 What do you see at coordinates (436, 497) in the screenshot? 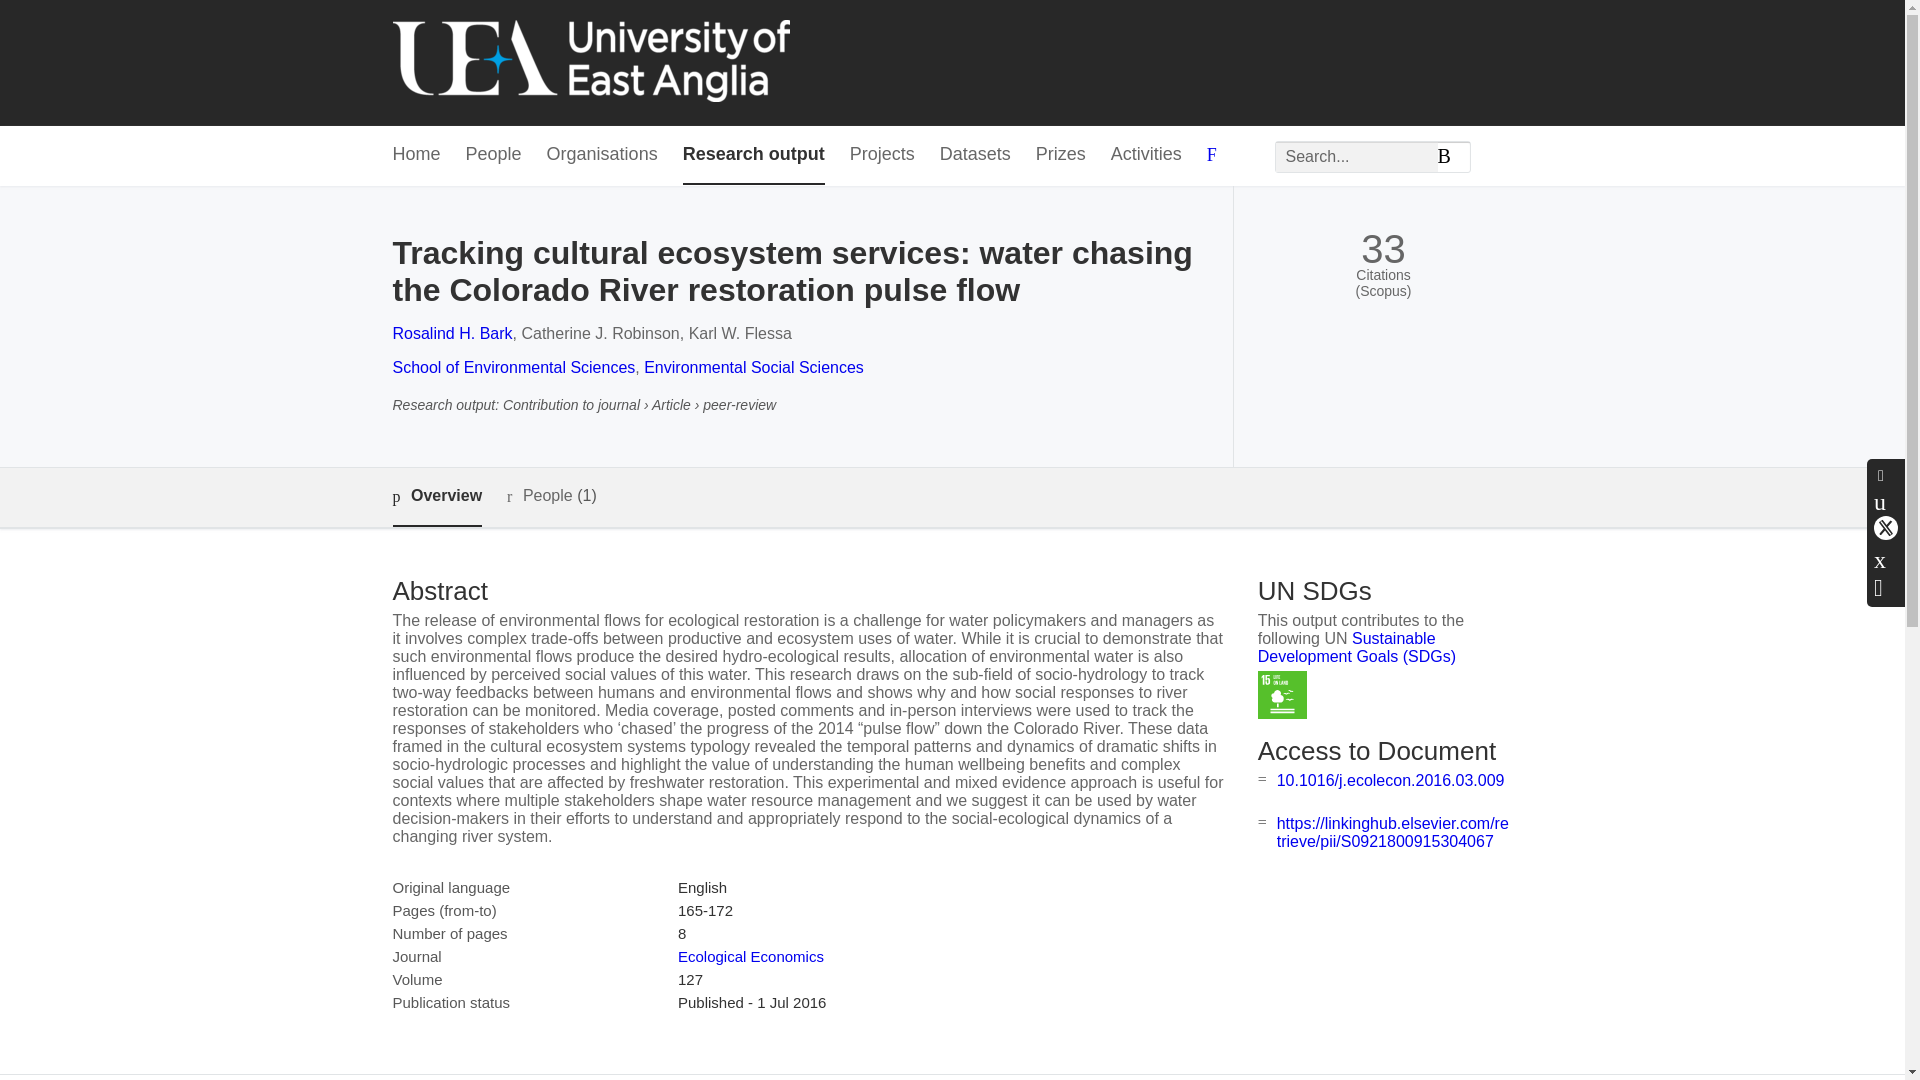
I see `Overview` at bounding box center [436, 497].